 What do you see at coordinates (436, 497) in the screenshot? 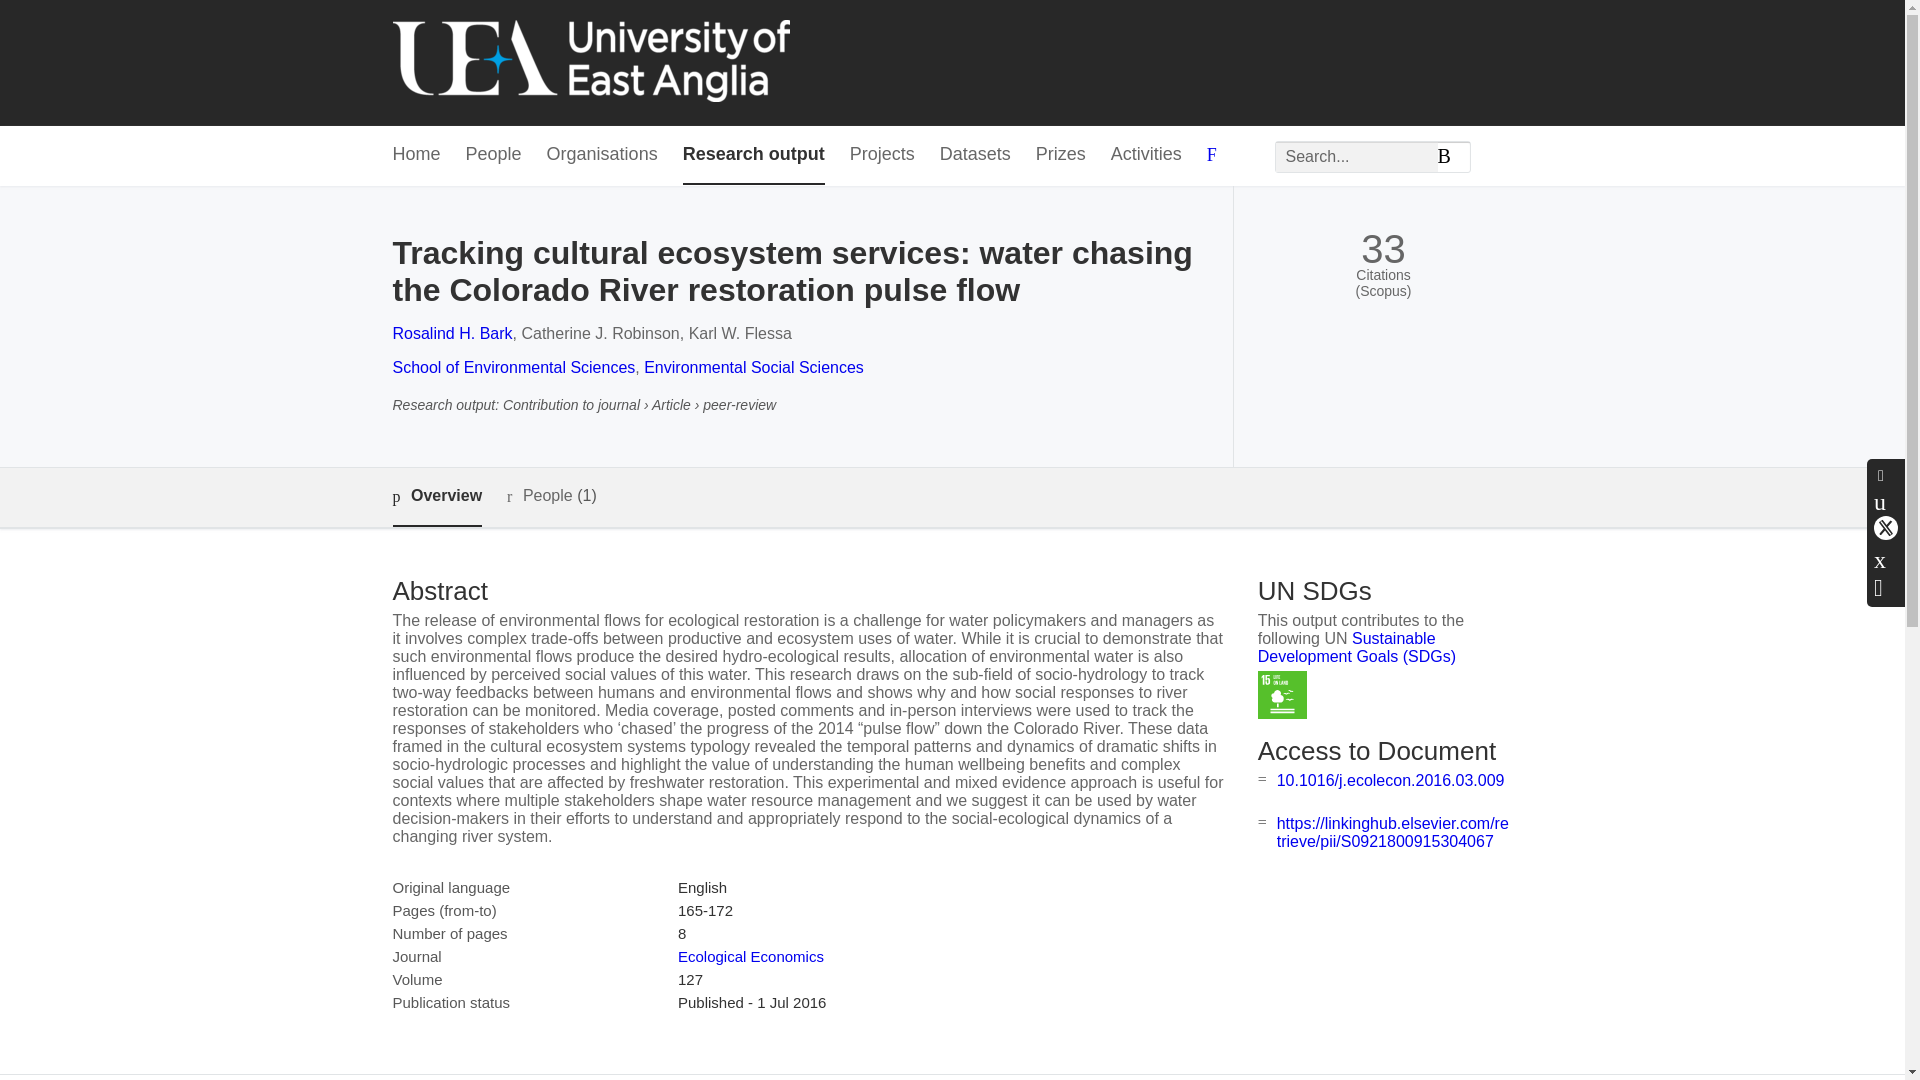
I see `Overview` at bounding box center [436, 497].